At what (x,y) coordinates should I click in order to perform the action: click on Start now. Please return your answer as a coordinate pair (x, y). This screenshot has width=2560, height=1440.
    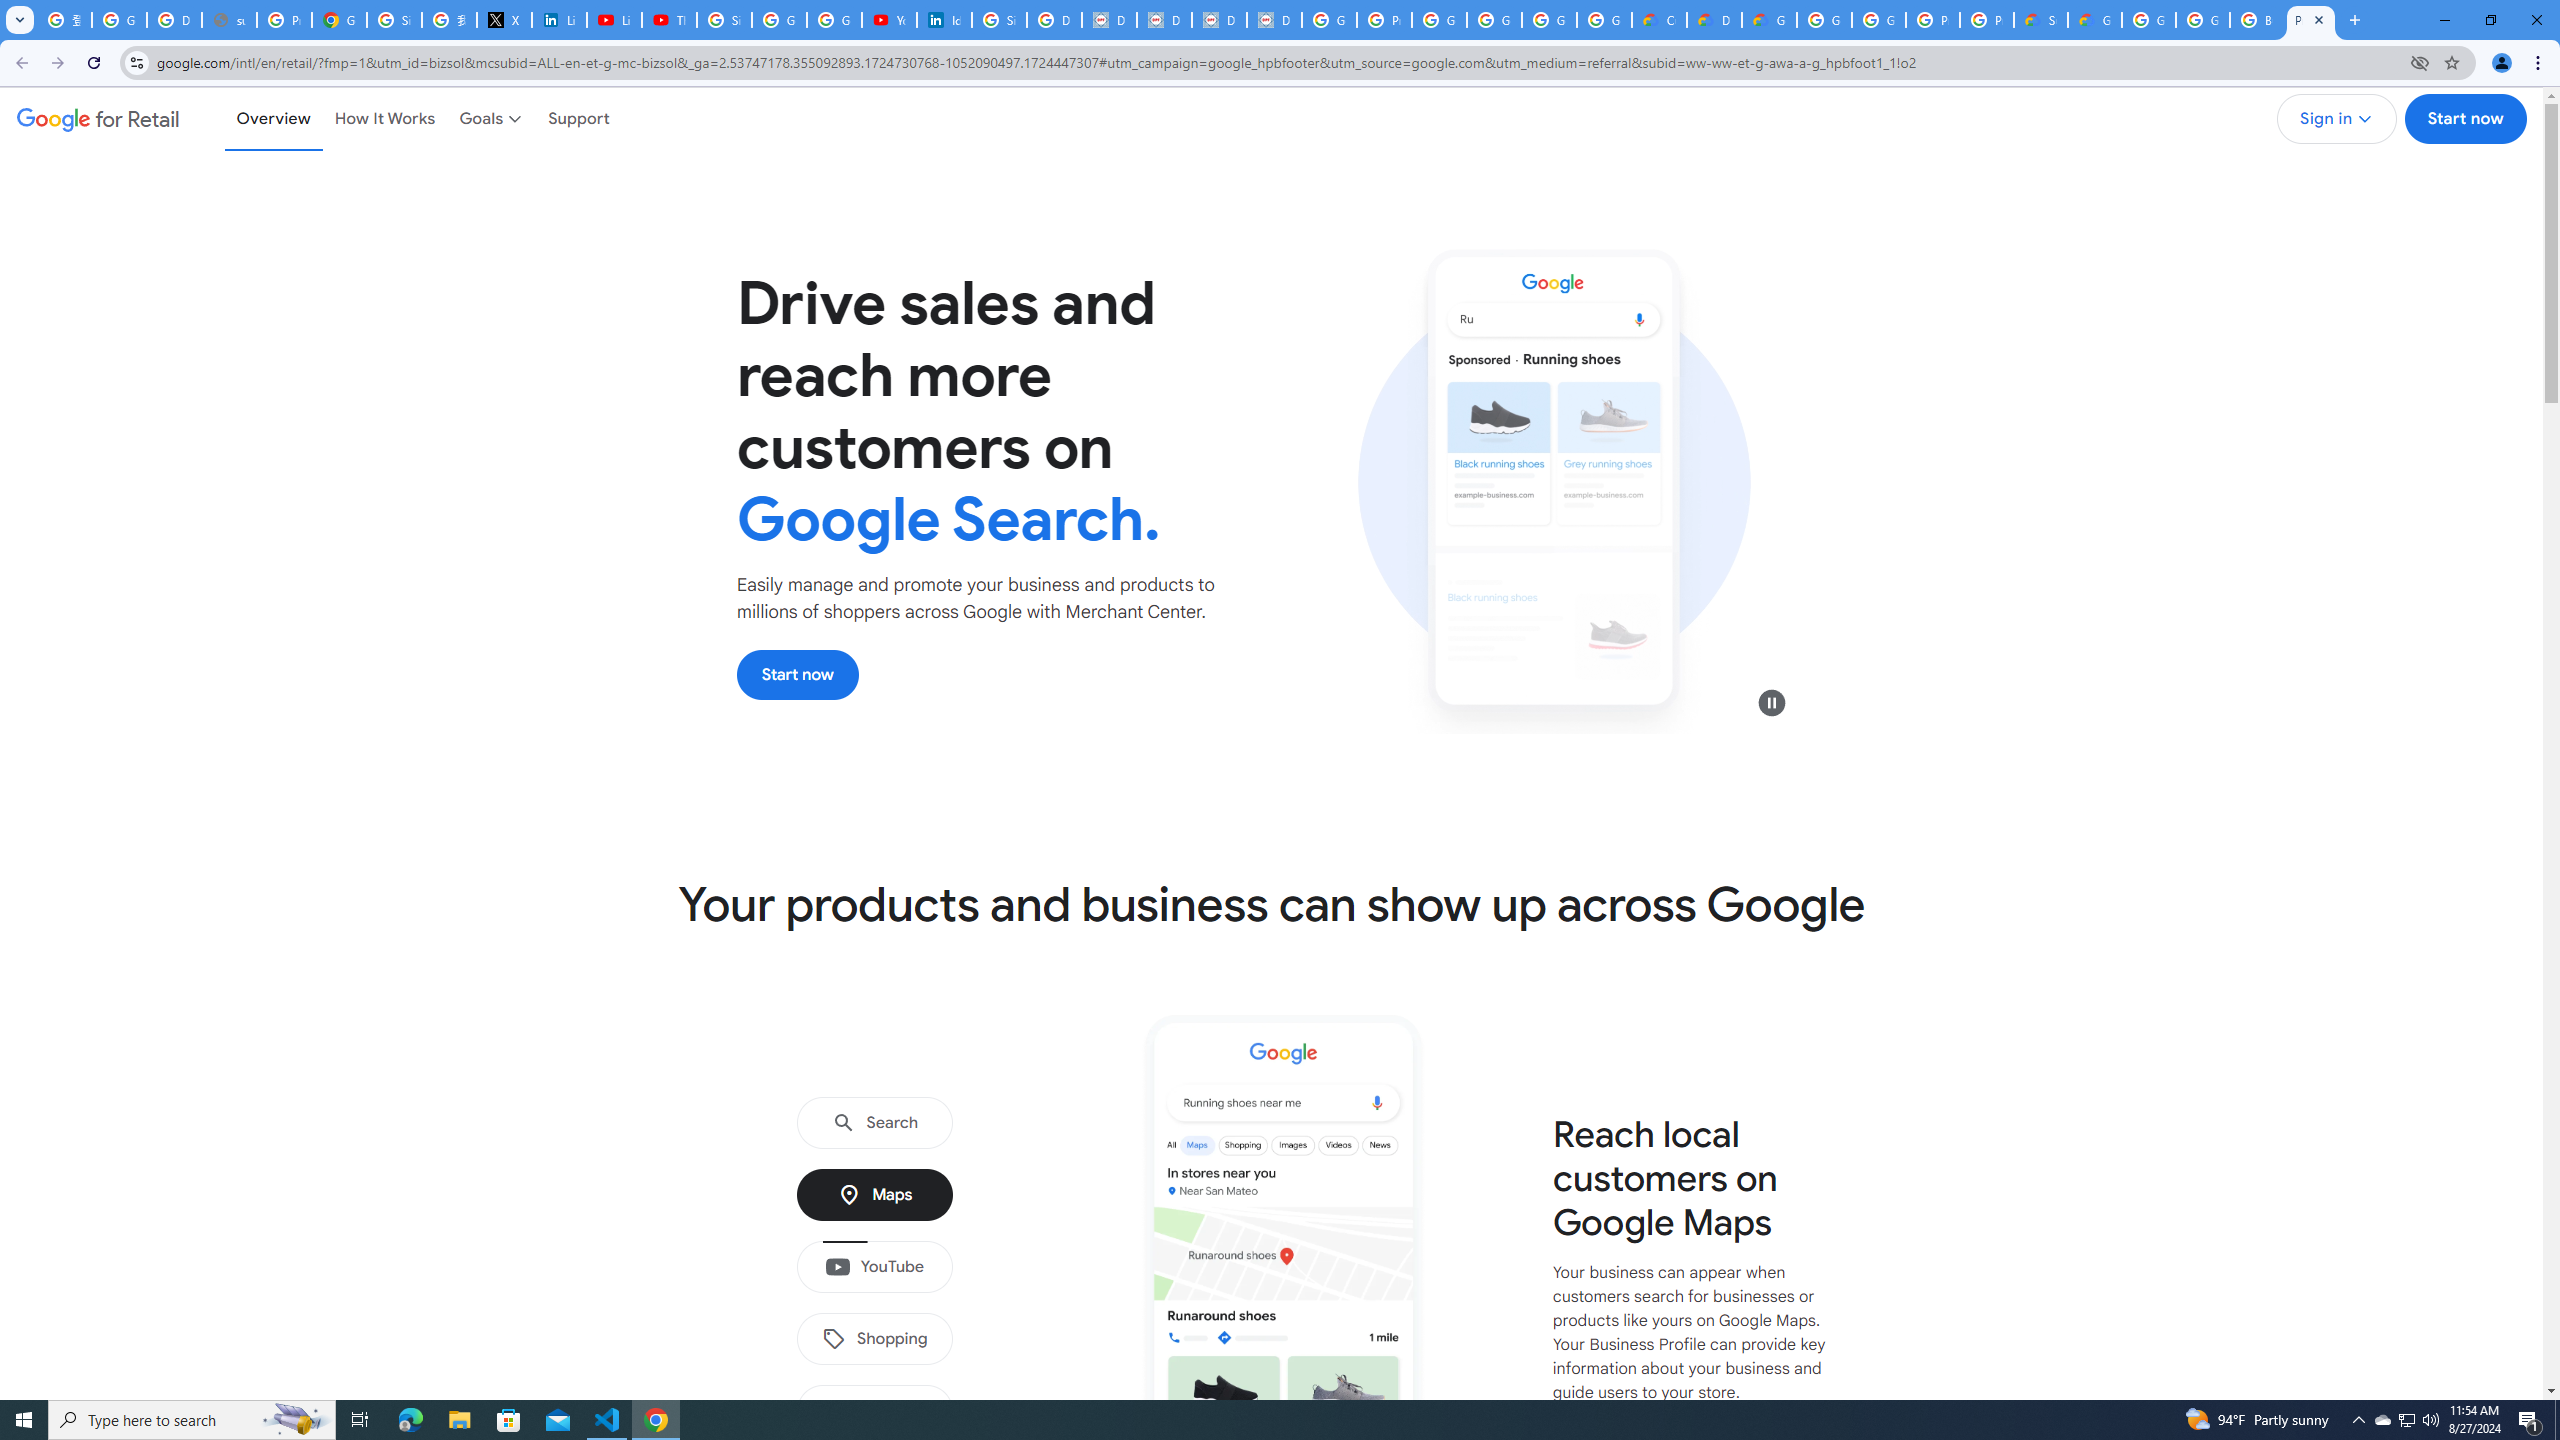
    Looking at the image, I should click on (798, 674).